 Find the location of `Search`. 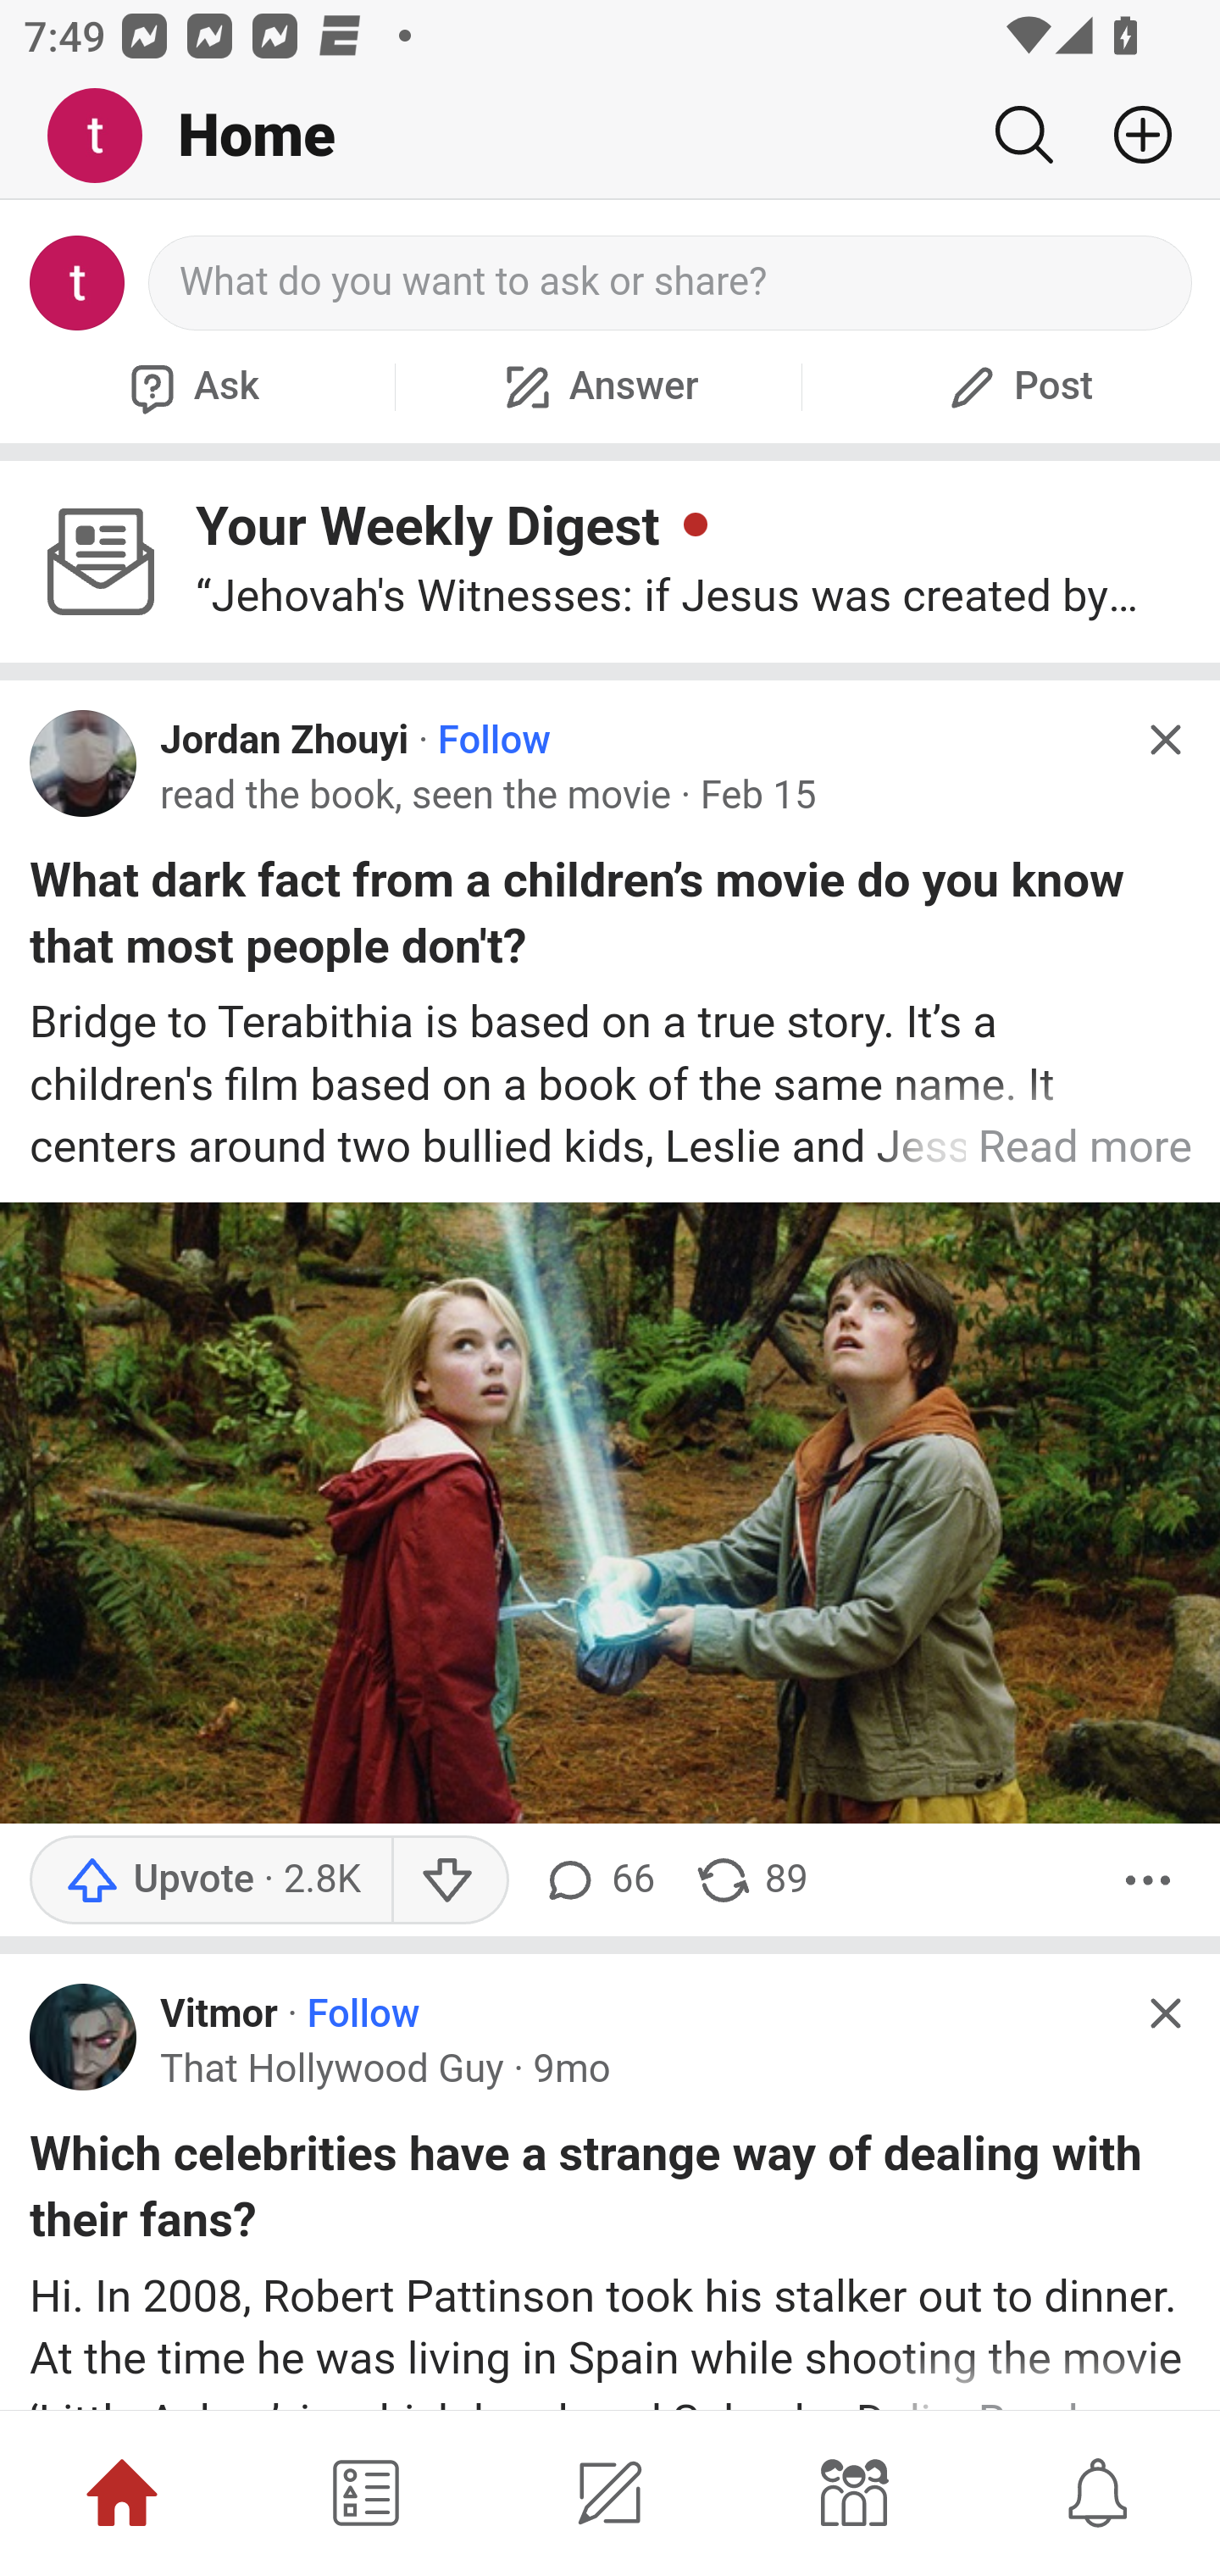

Search is located at coordinates (1023, 135).